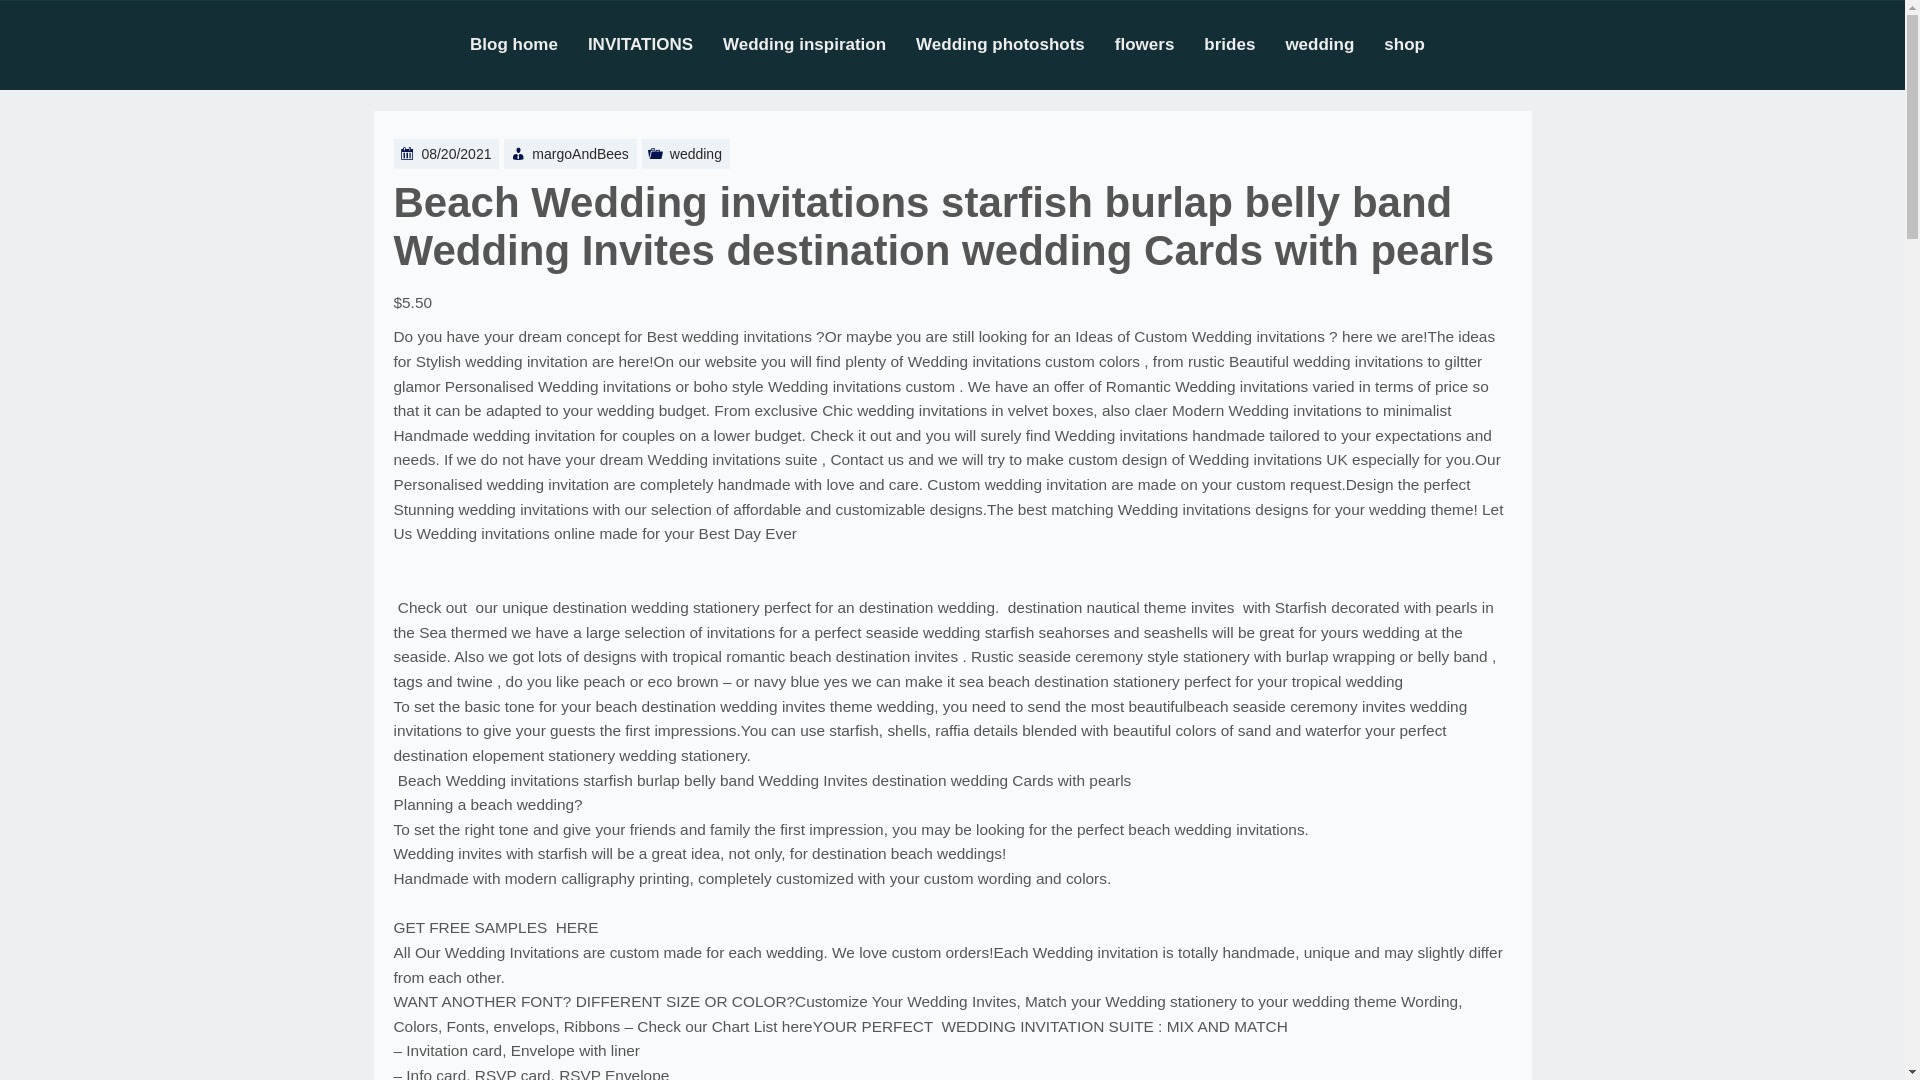 Image resolution: width=1920 pixels, height=1080 pixels. What do you see at coordinates (696, 154) in the screenshot?
I see `wedding` at bounding box center [696, 154].